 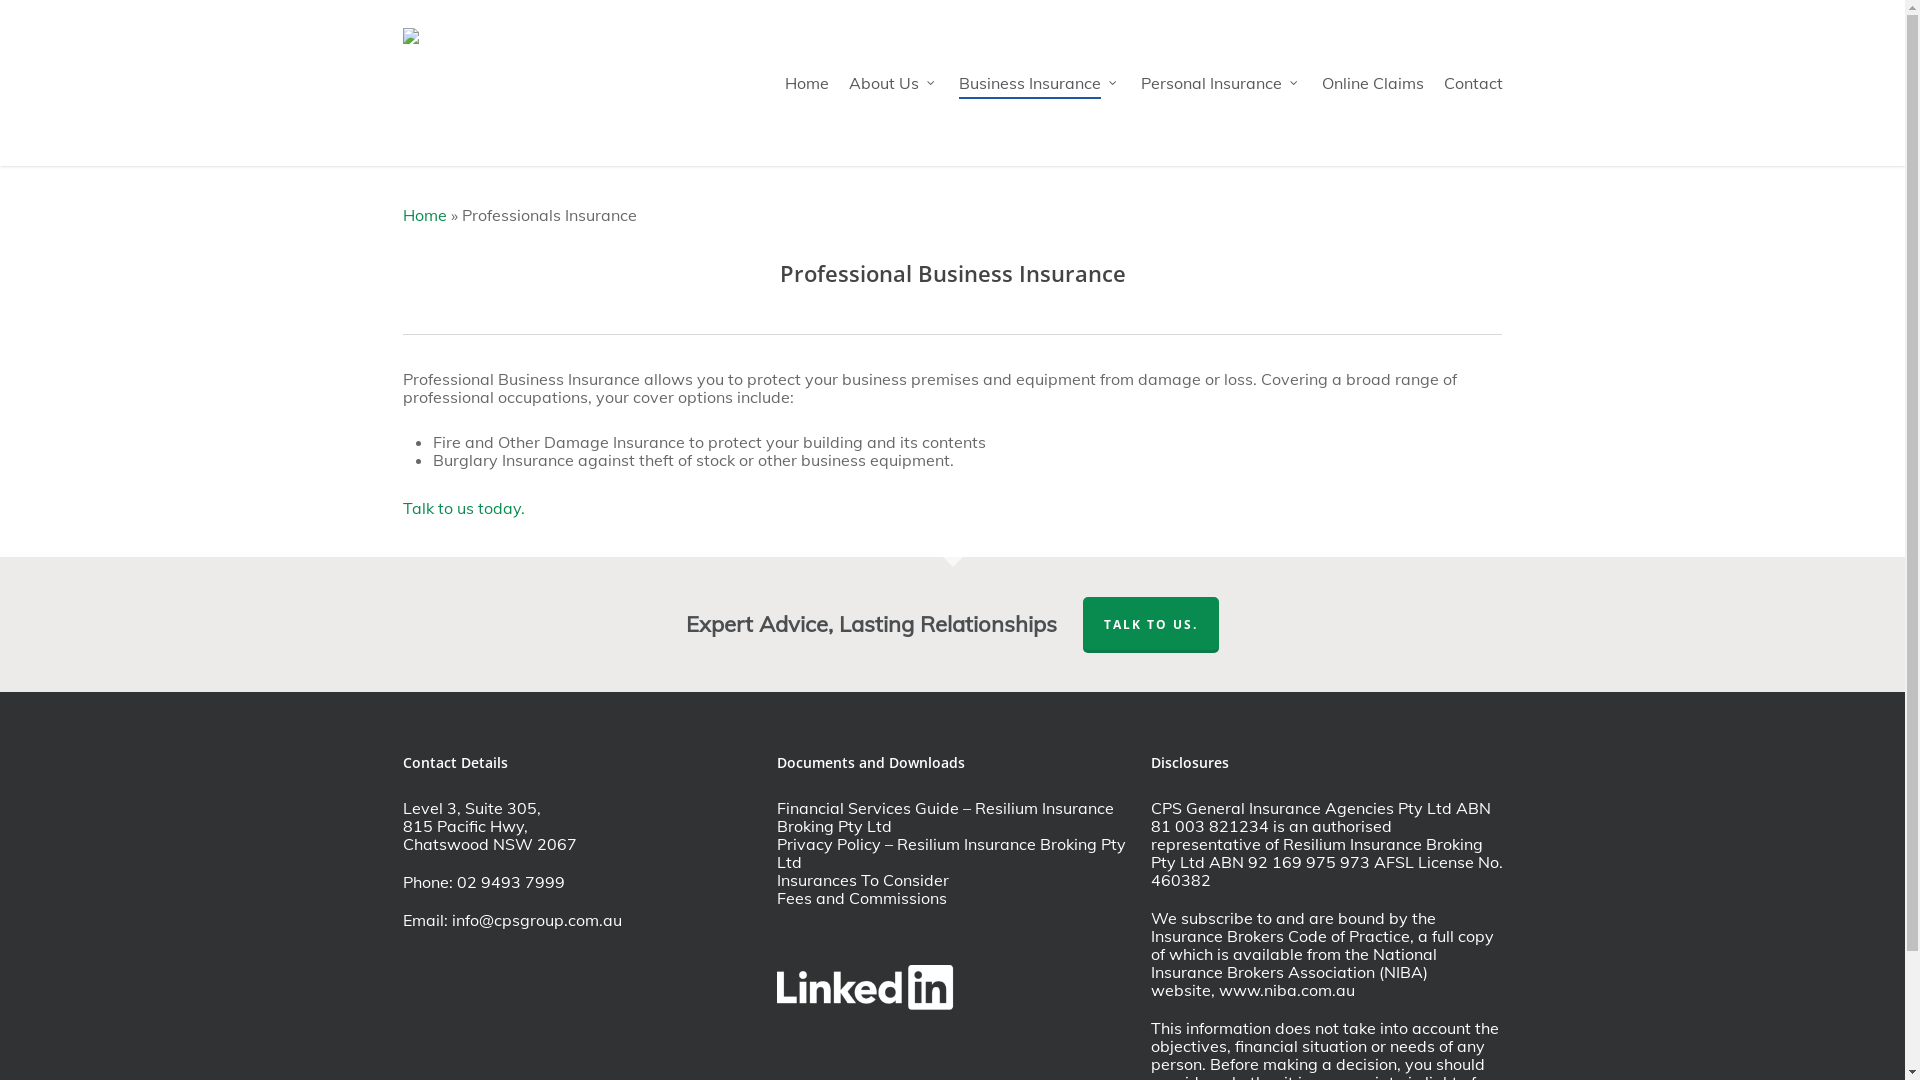 I want to click on Contact, so click(x=1474, y=83).